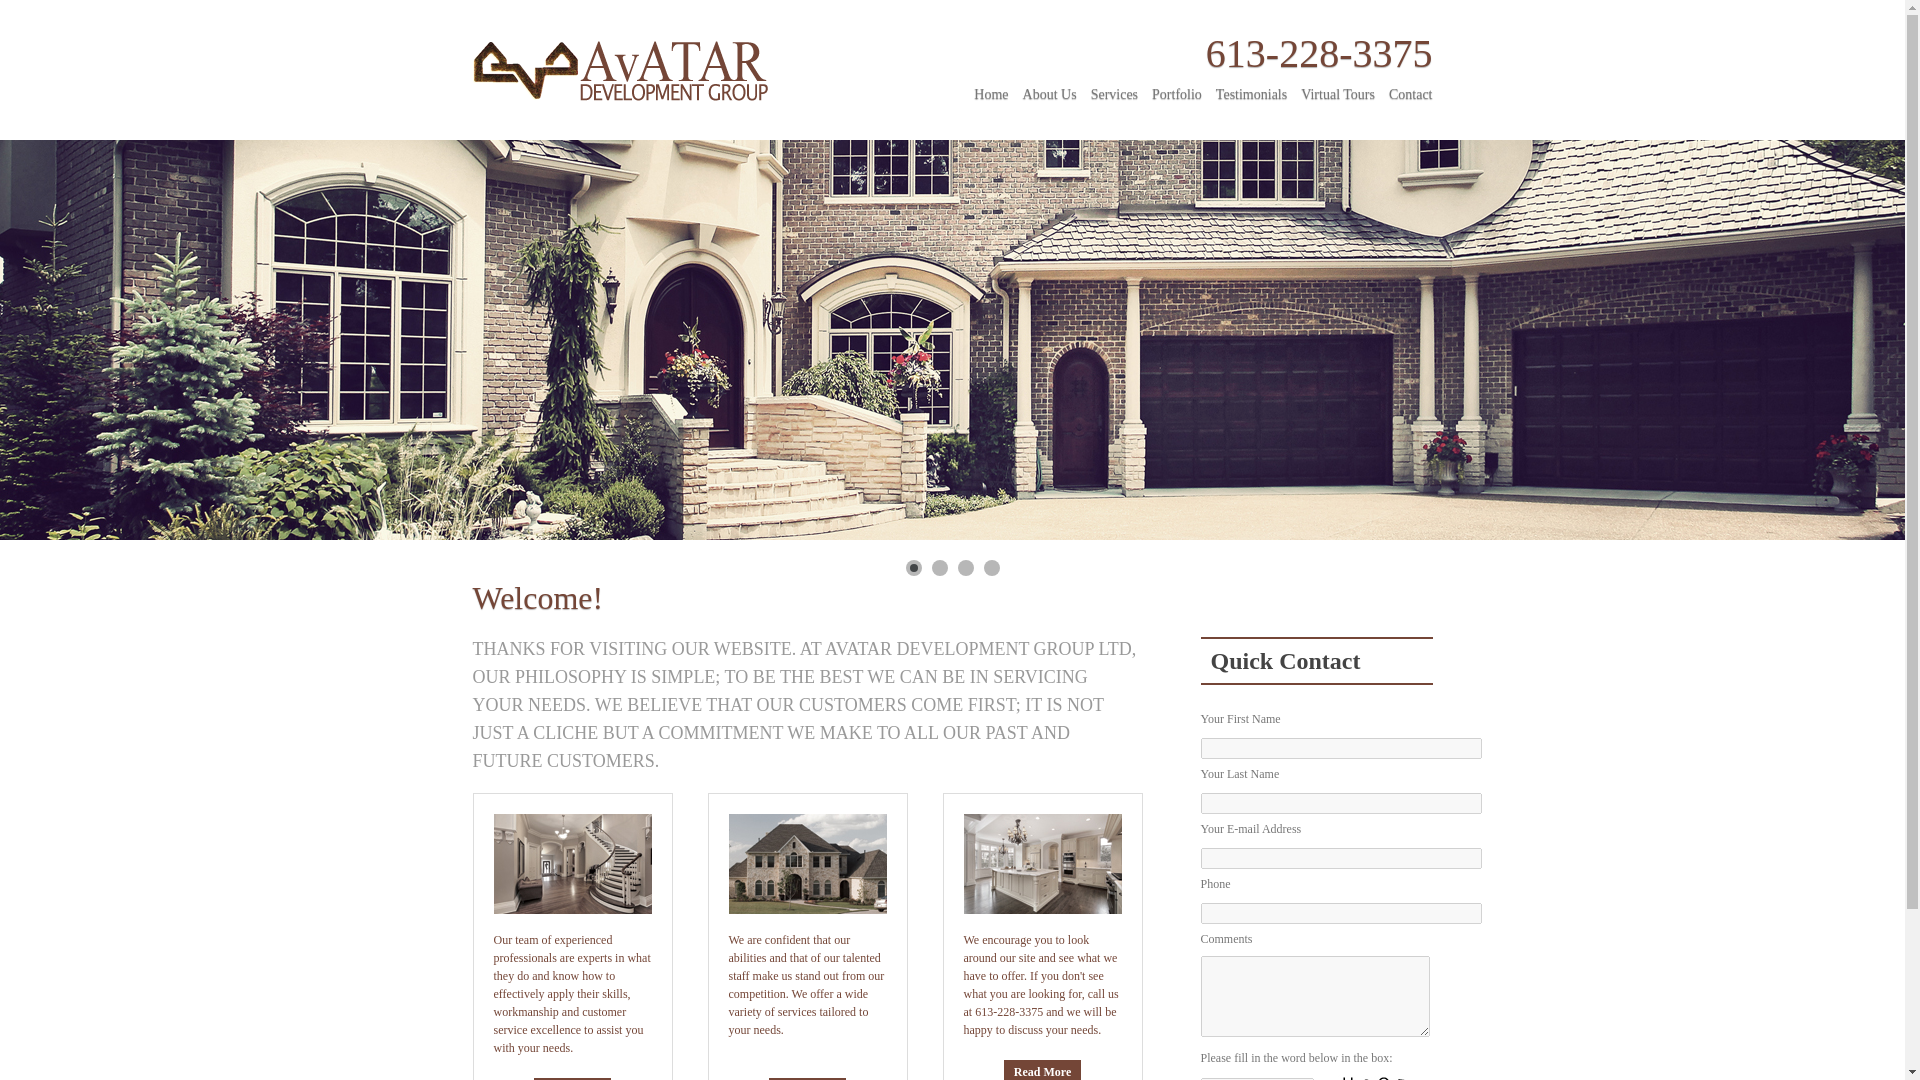 The image size is (1920, 1080). What do you see at coordinates (1108, 89) in the screenshot?
I see `Home Builders Ottawa - Services` at bounding box center [1108, 89].